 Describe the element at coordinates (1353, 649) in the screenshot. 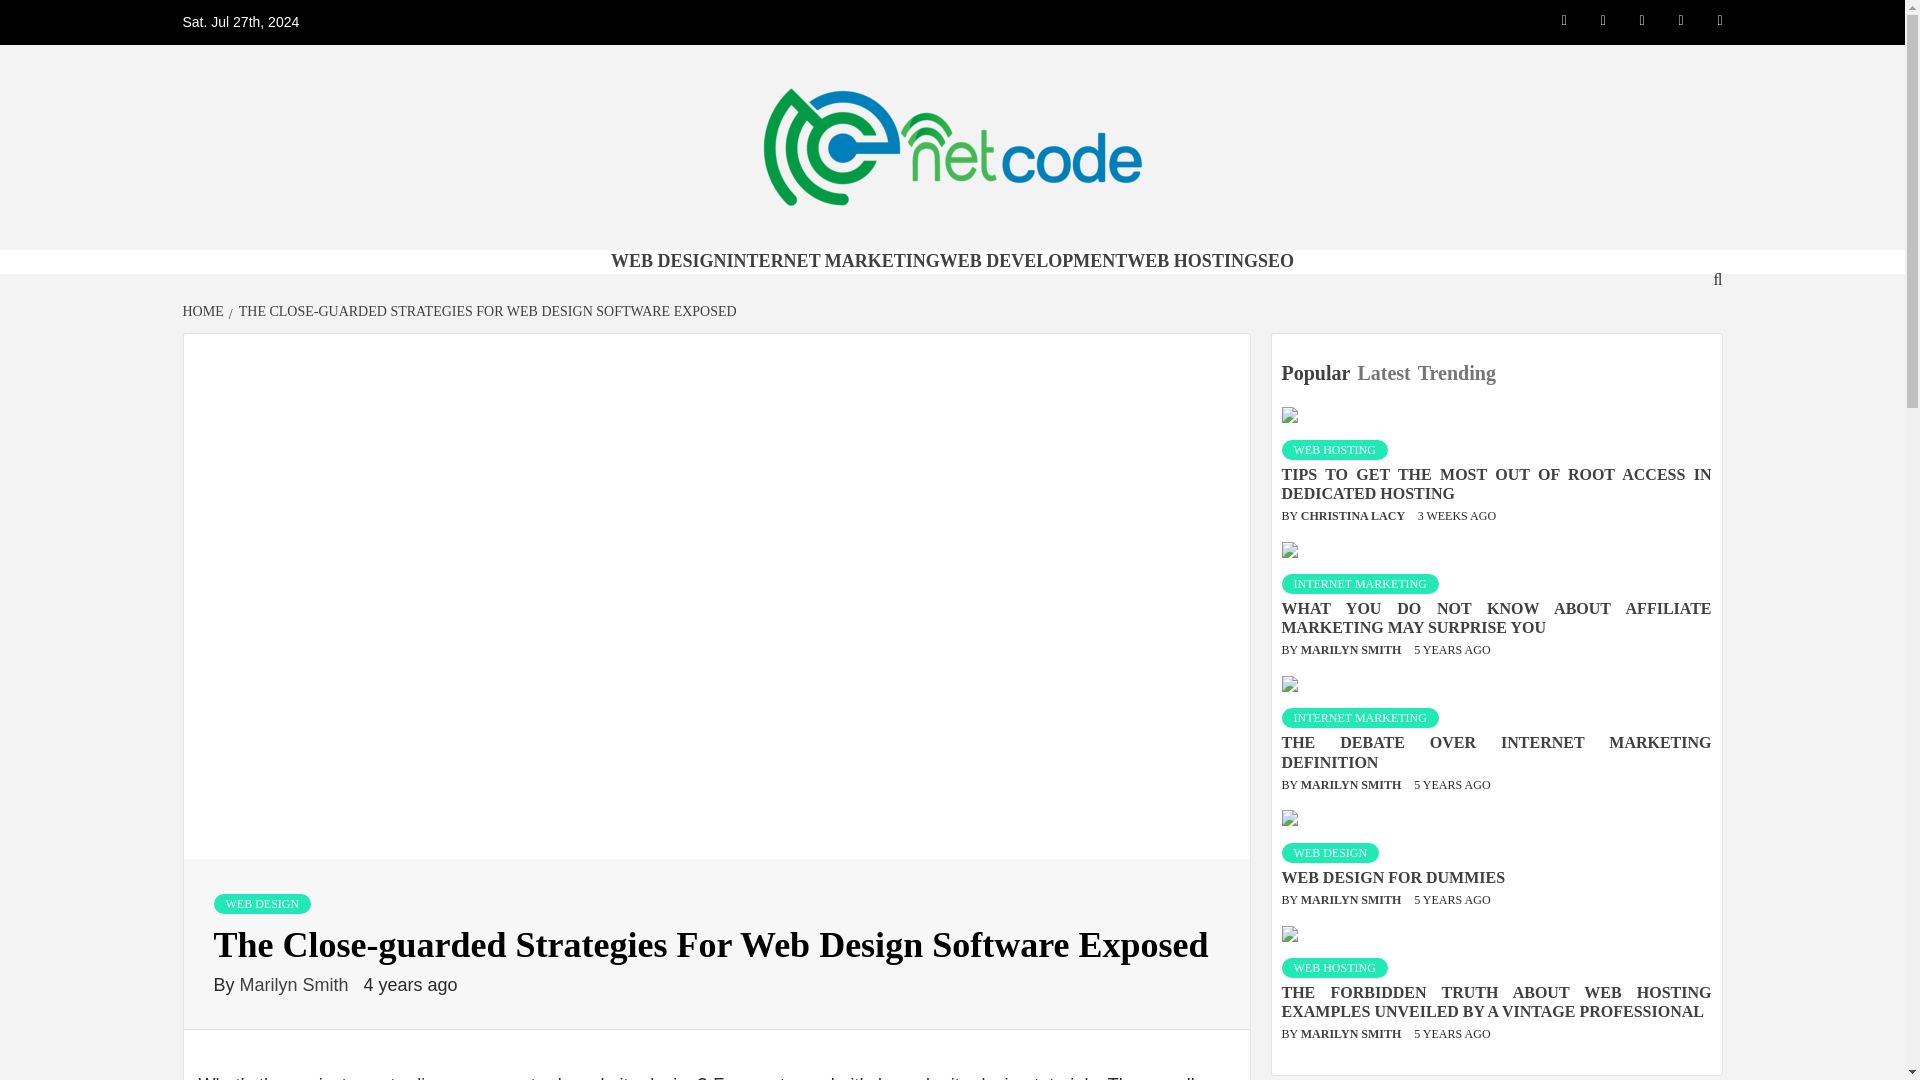

I see `MARILYN SMITH` at that location.